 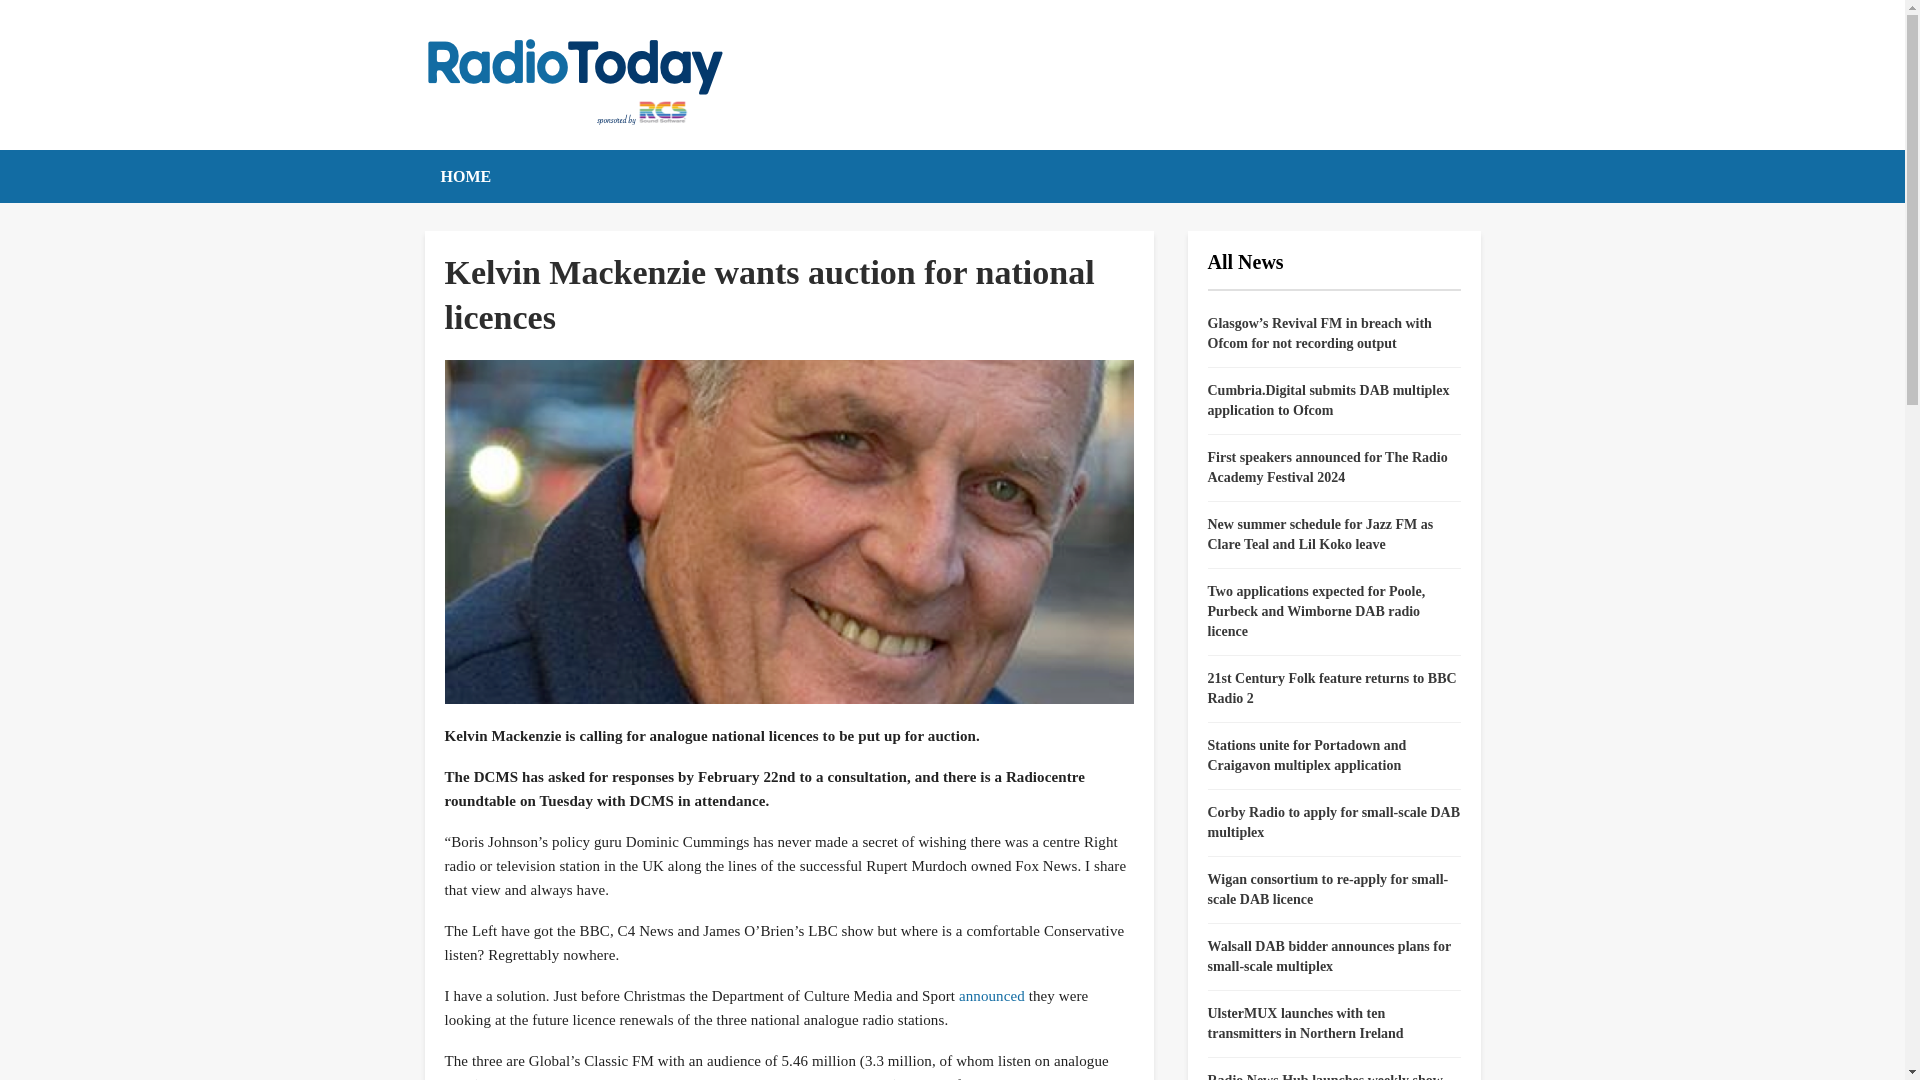 I want to click on Walsall DAB bidder announces plans for small-scale multiplex, so click(x=1329, y=956).